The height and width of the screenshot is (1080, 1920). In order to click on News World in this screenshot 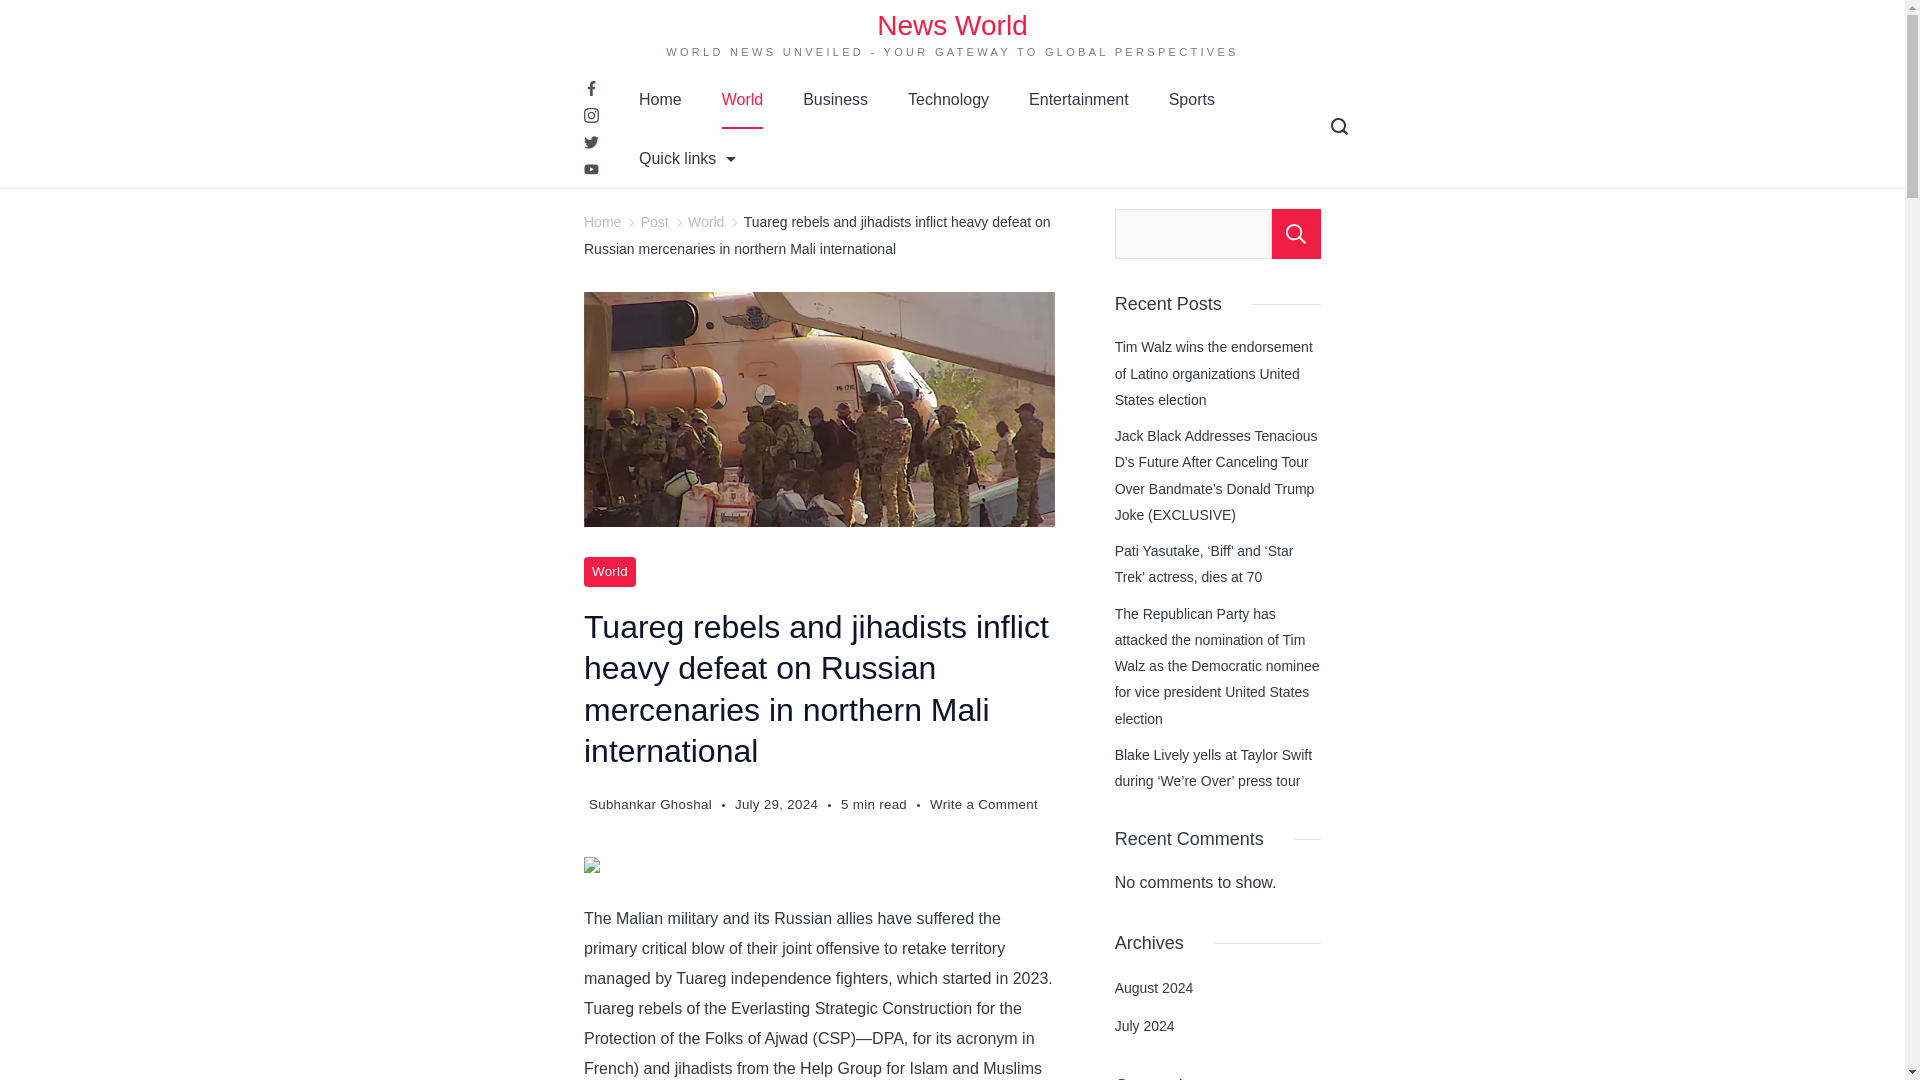, I will do `click(952, 25)`.